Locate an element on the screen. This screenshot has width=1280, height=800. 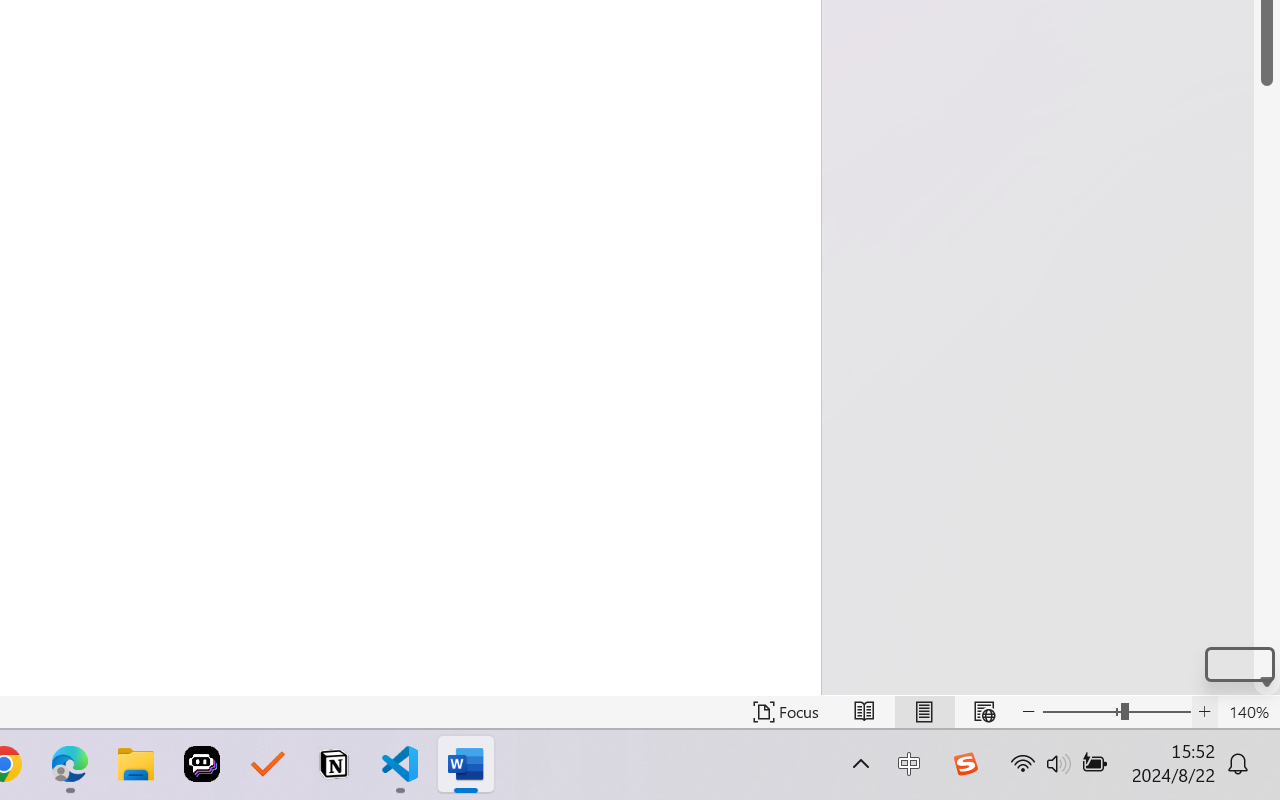
Line down is located at coordinates (1267, 682).